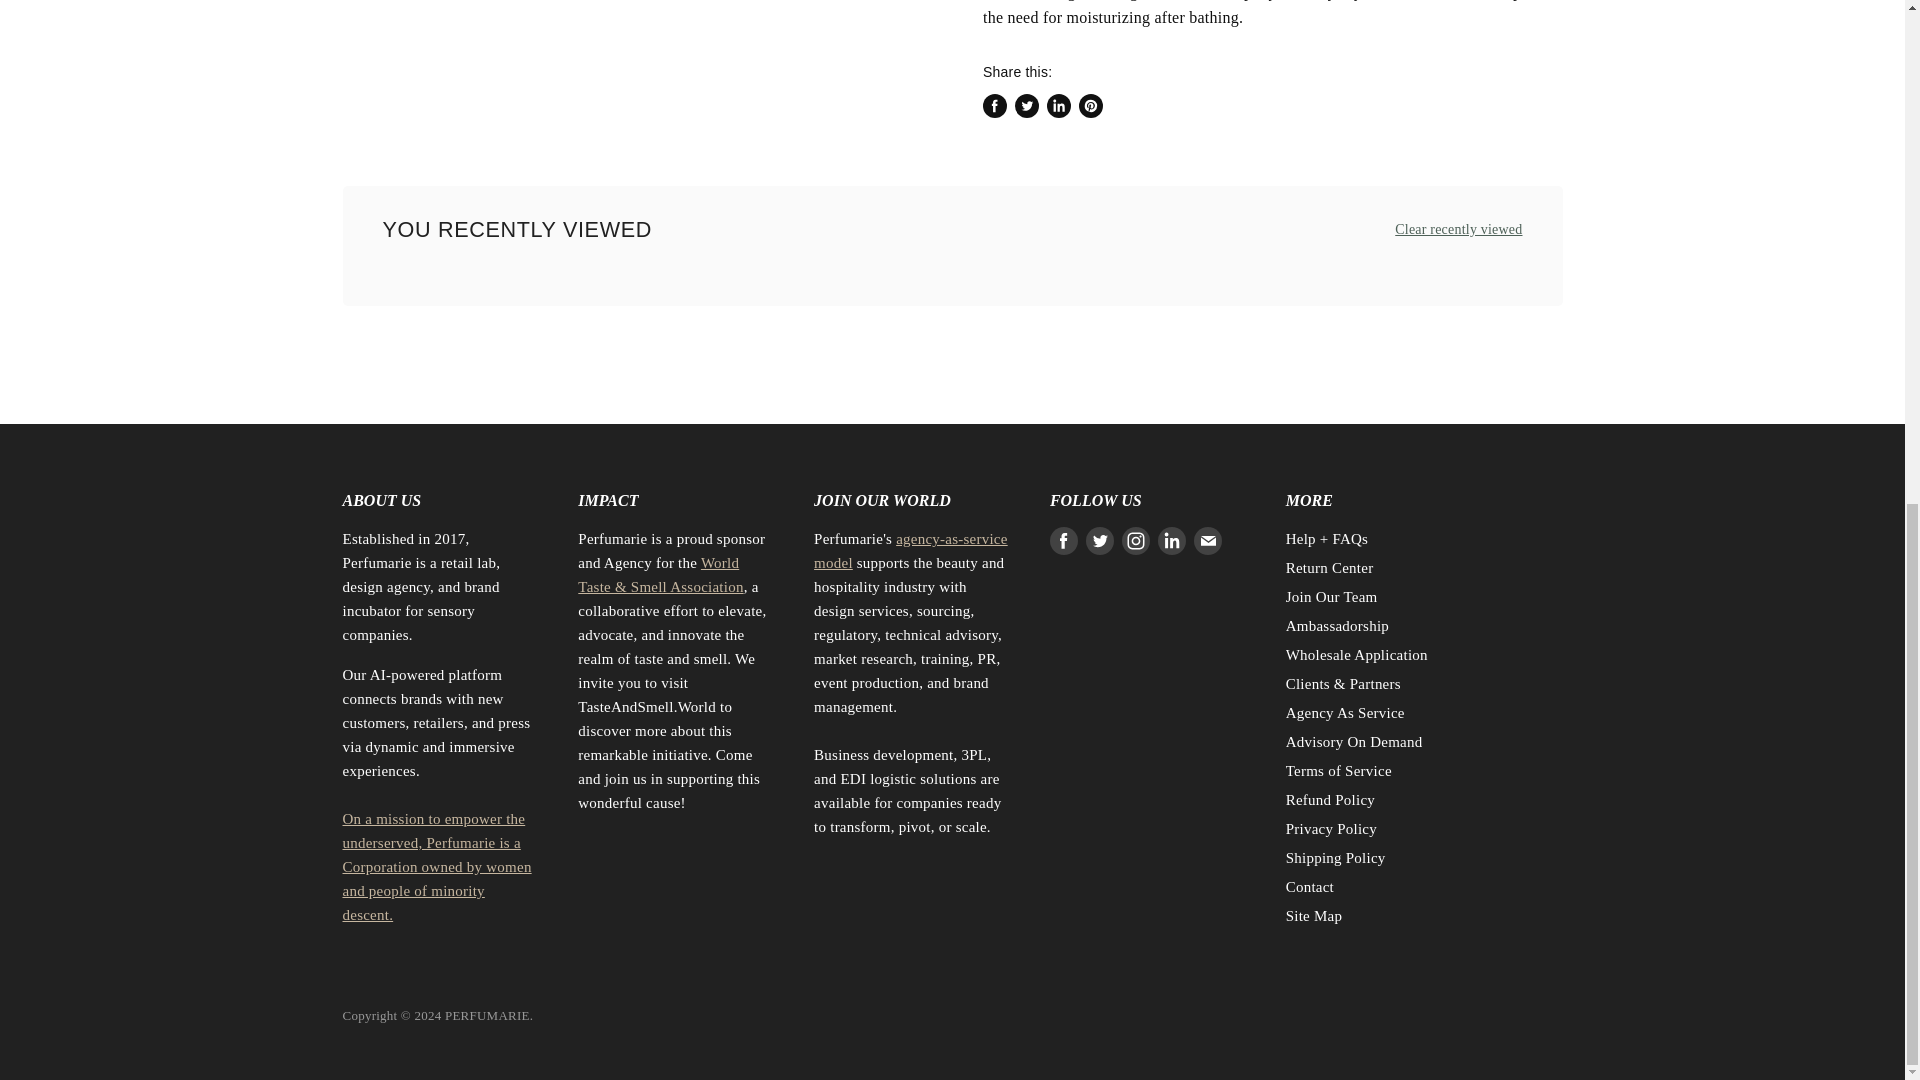 The height and width of the screenshot is (1080, 1920). What do you see at coordinates (1100, 540) in the screenshot?
I see `Twitter` at bounding box center [1100, 540].